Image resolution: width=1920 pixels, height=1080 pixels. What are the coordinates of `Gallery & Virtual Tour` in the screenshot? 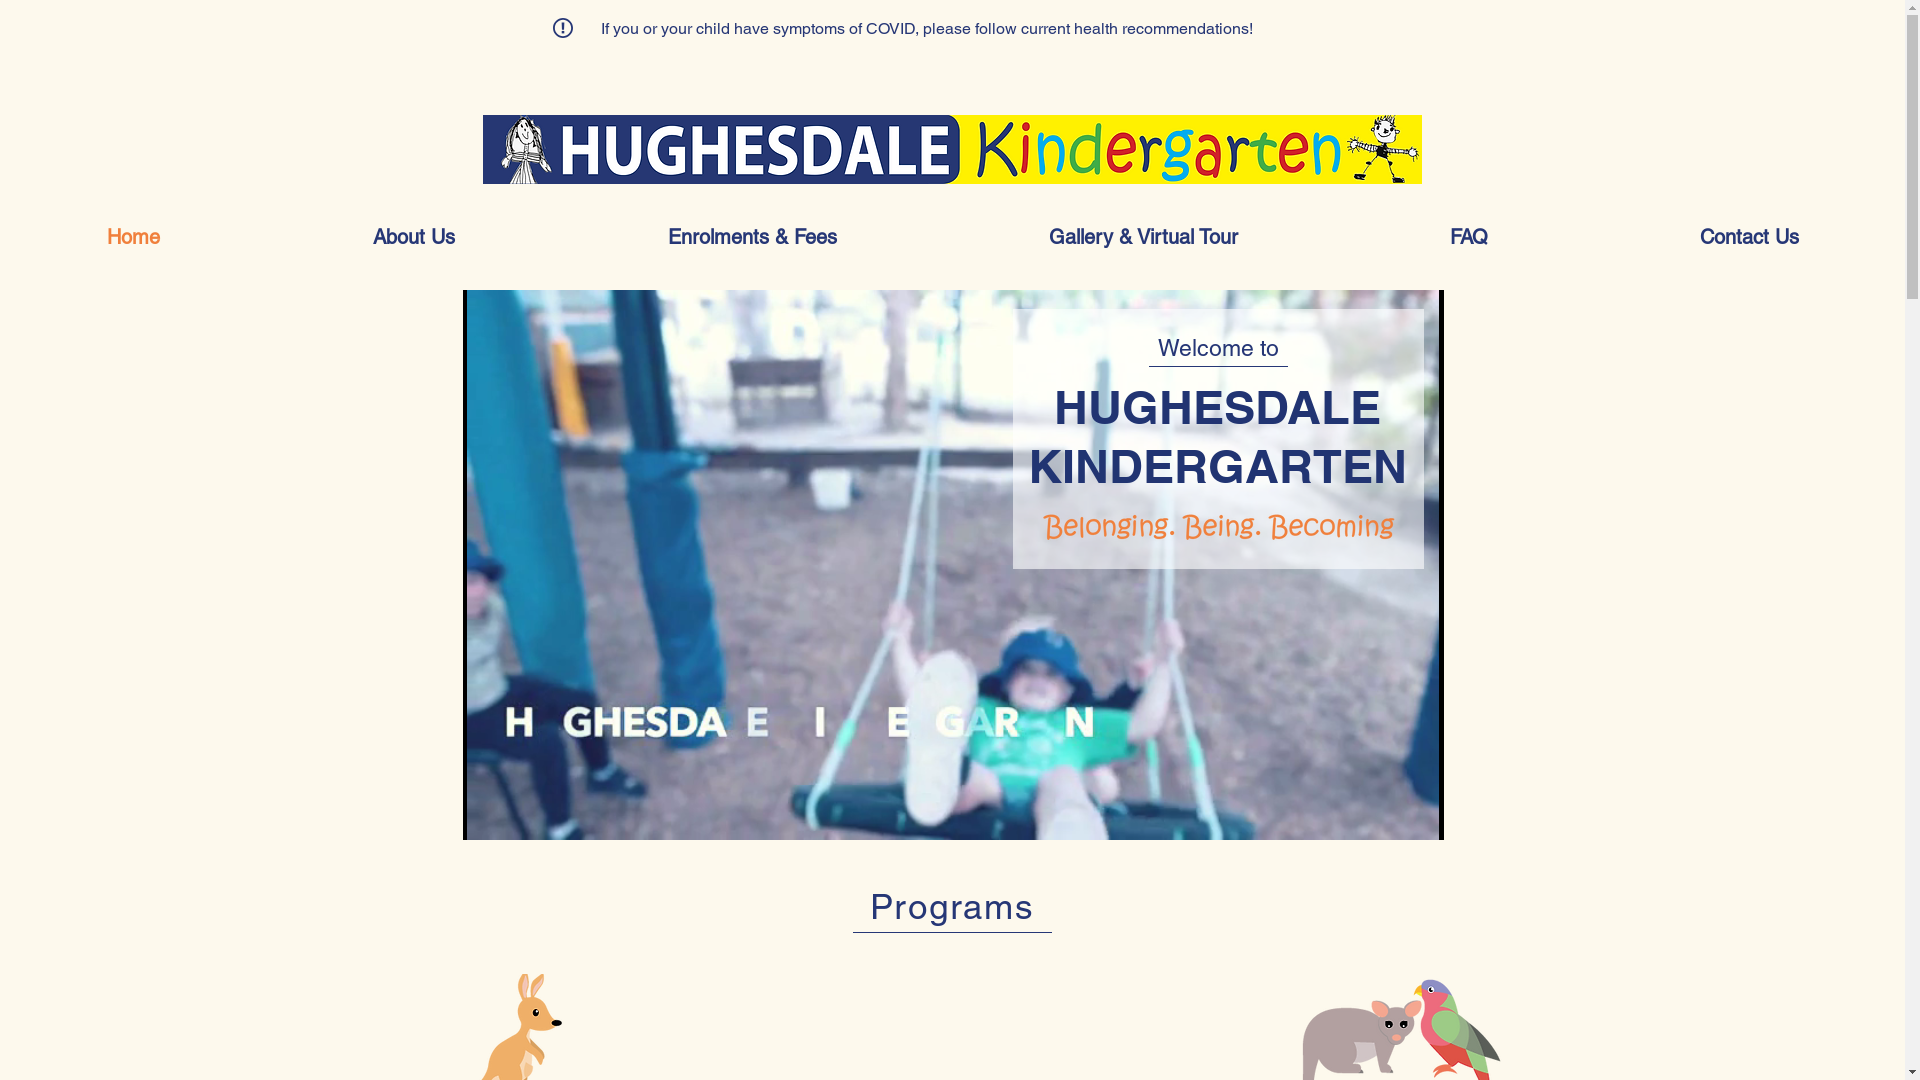 It's located at (1144, 237).